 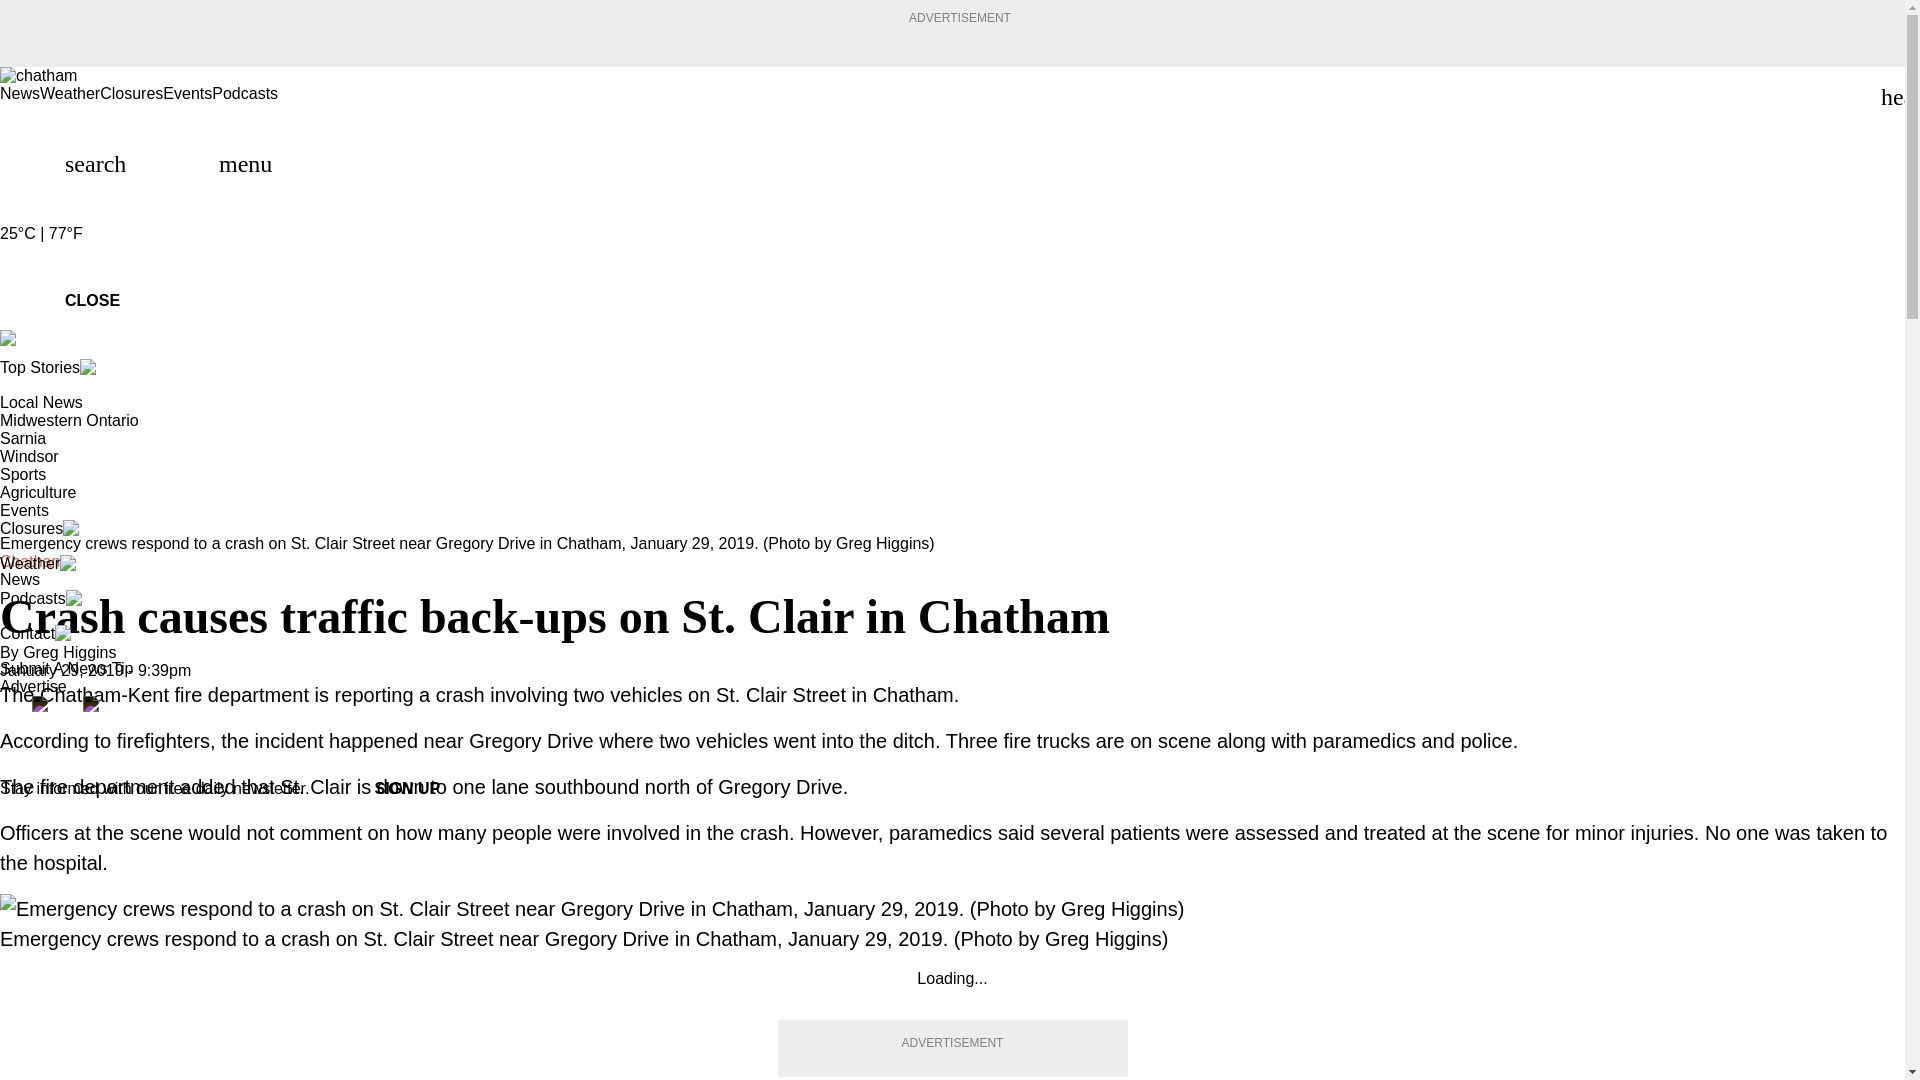 I want to click on search, so click(x=77, y=164).